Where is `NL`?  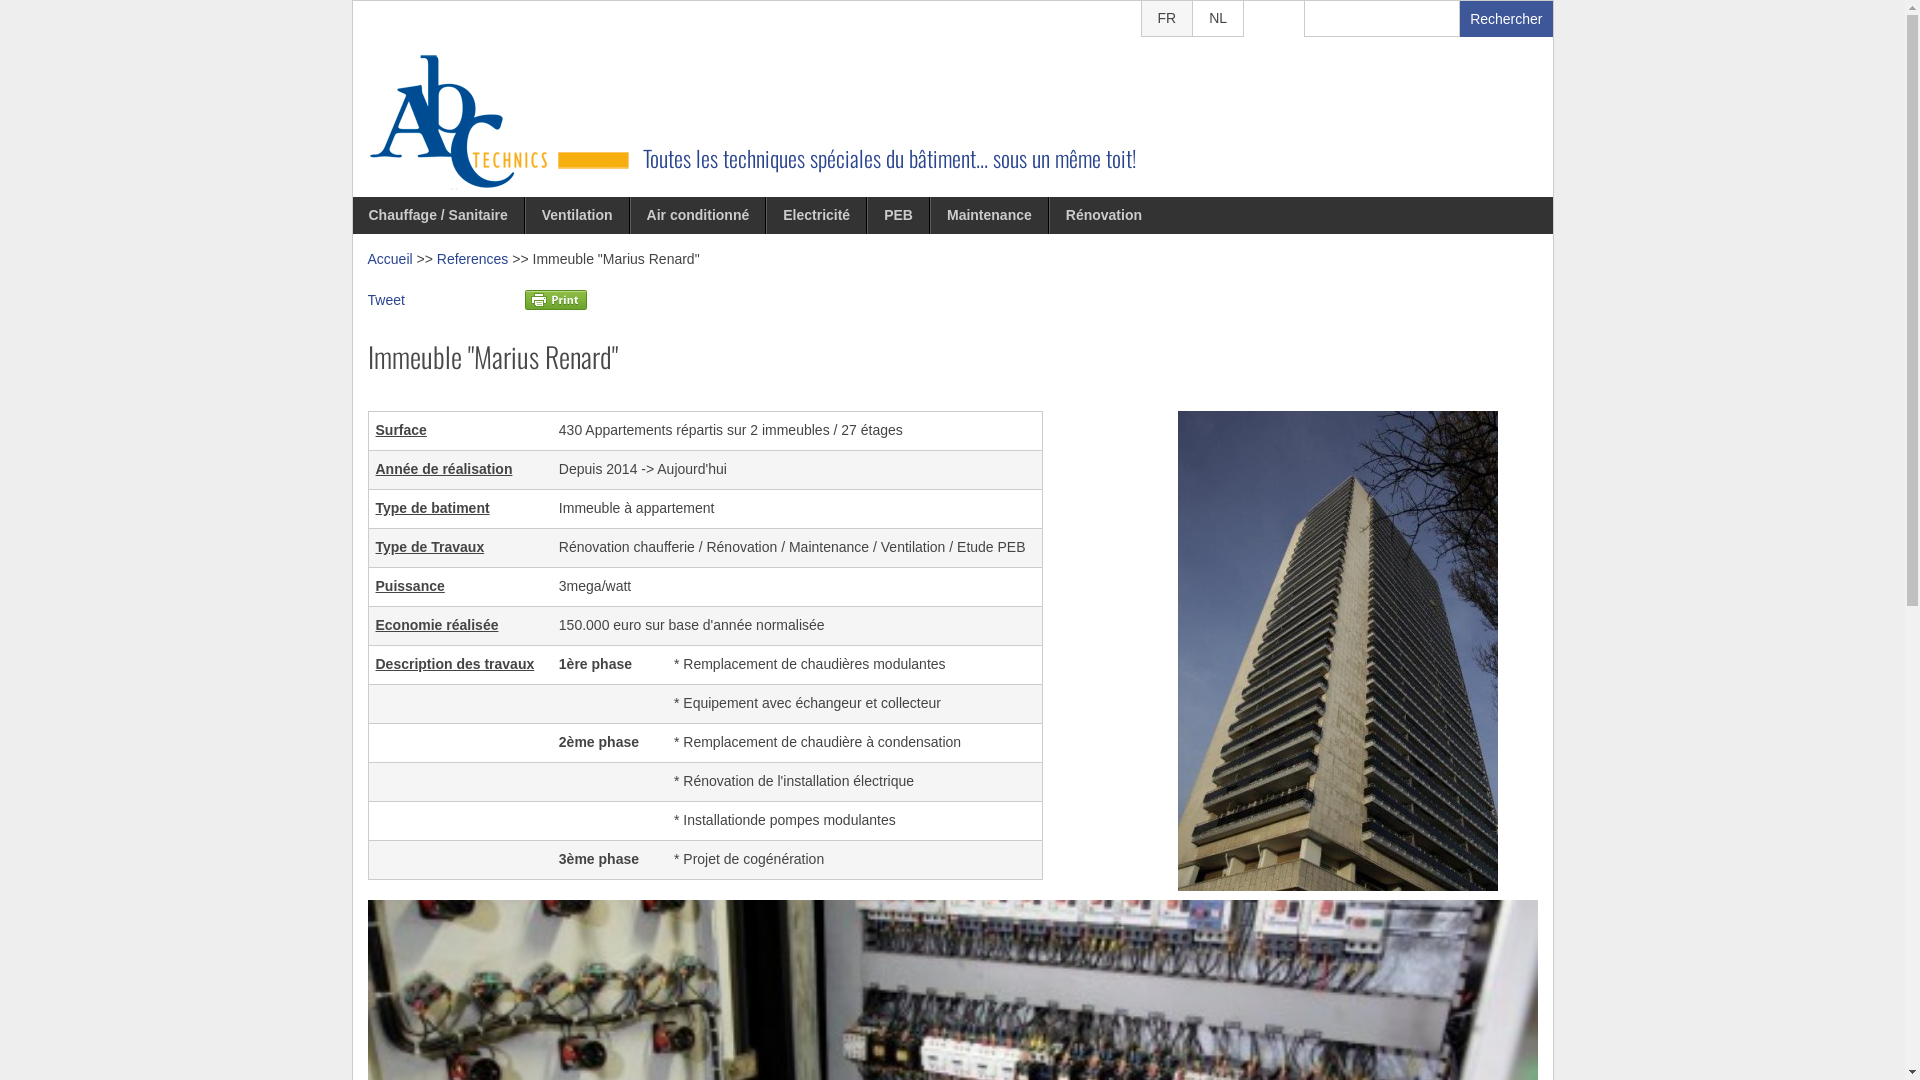
NL is located at coordinates (1218, 18).